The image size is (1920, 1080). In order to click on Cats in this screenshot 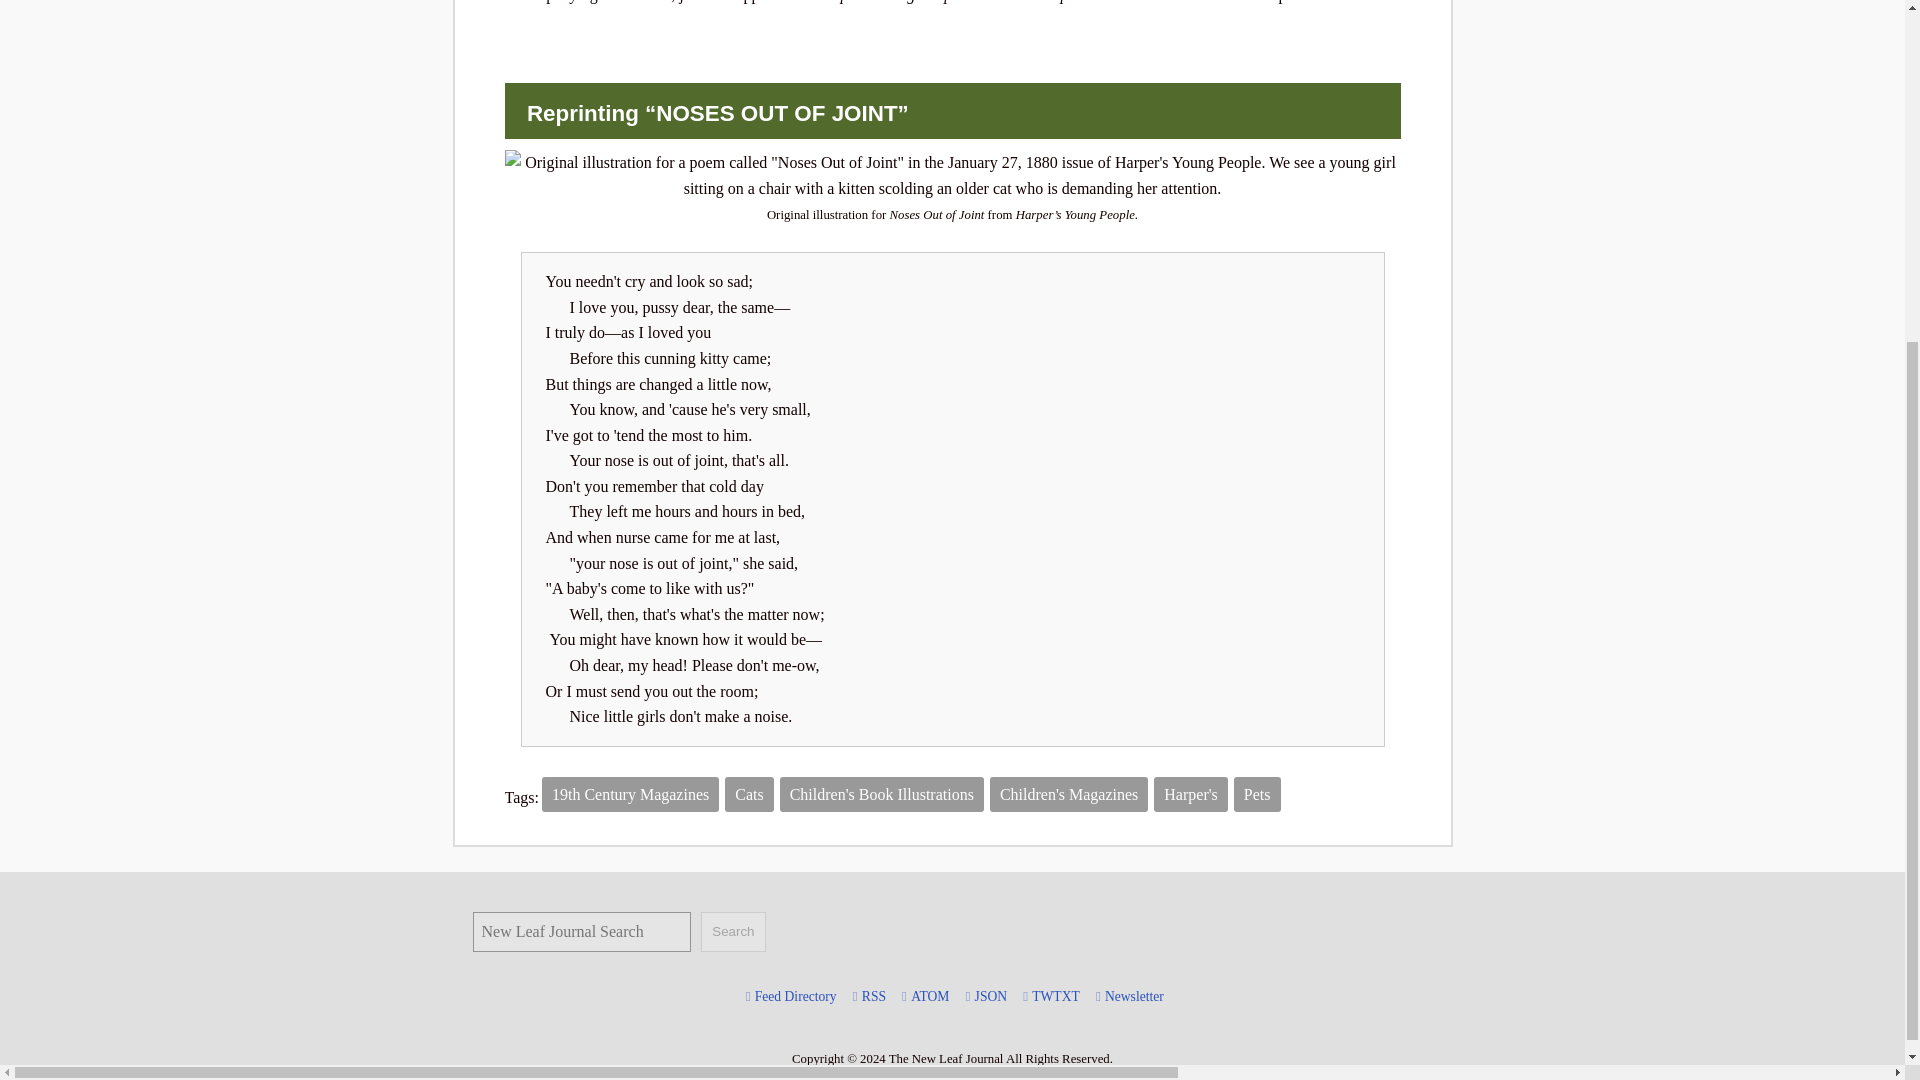, I will do `click(749, 794)`.